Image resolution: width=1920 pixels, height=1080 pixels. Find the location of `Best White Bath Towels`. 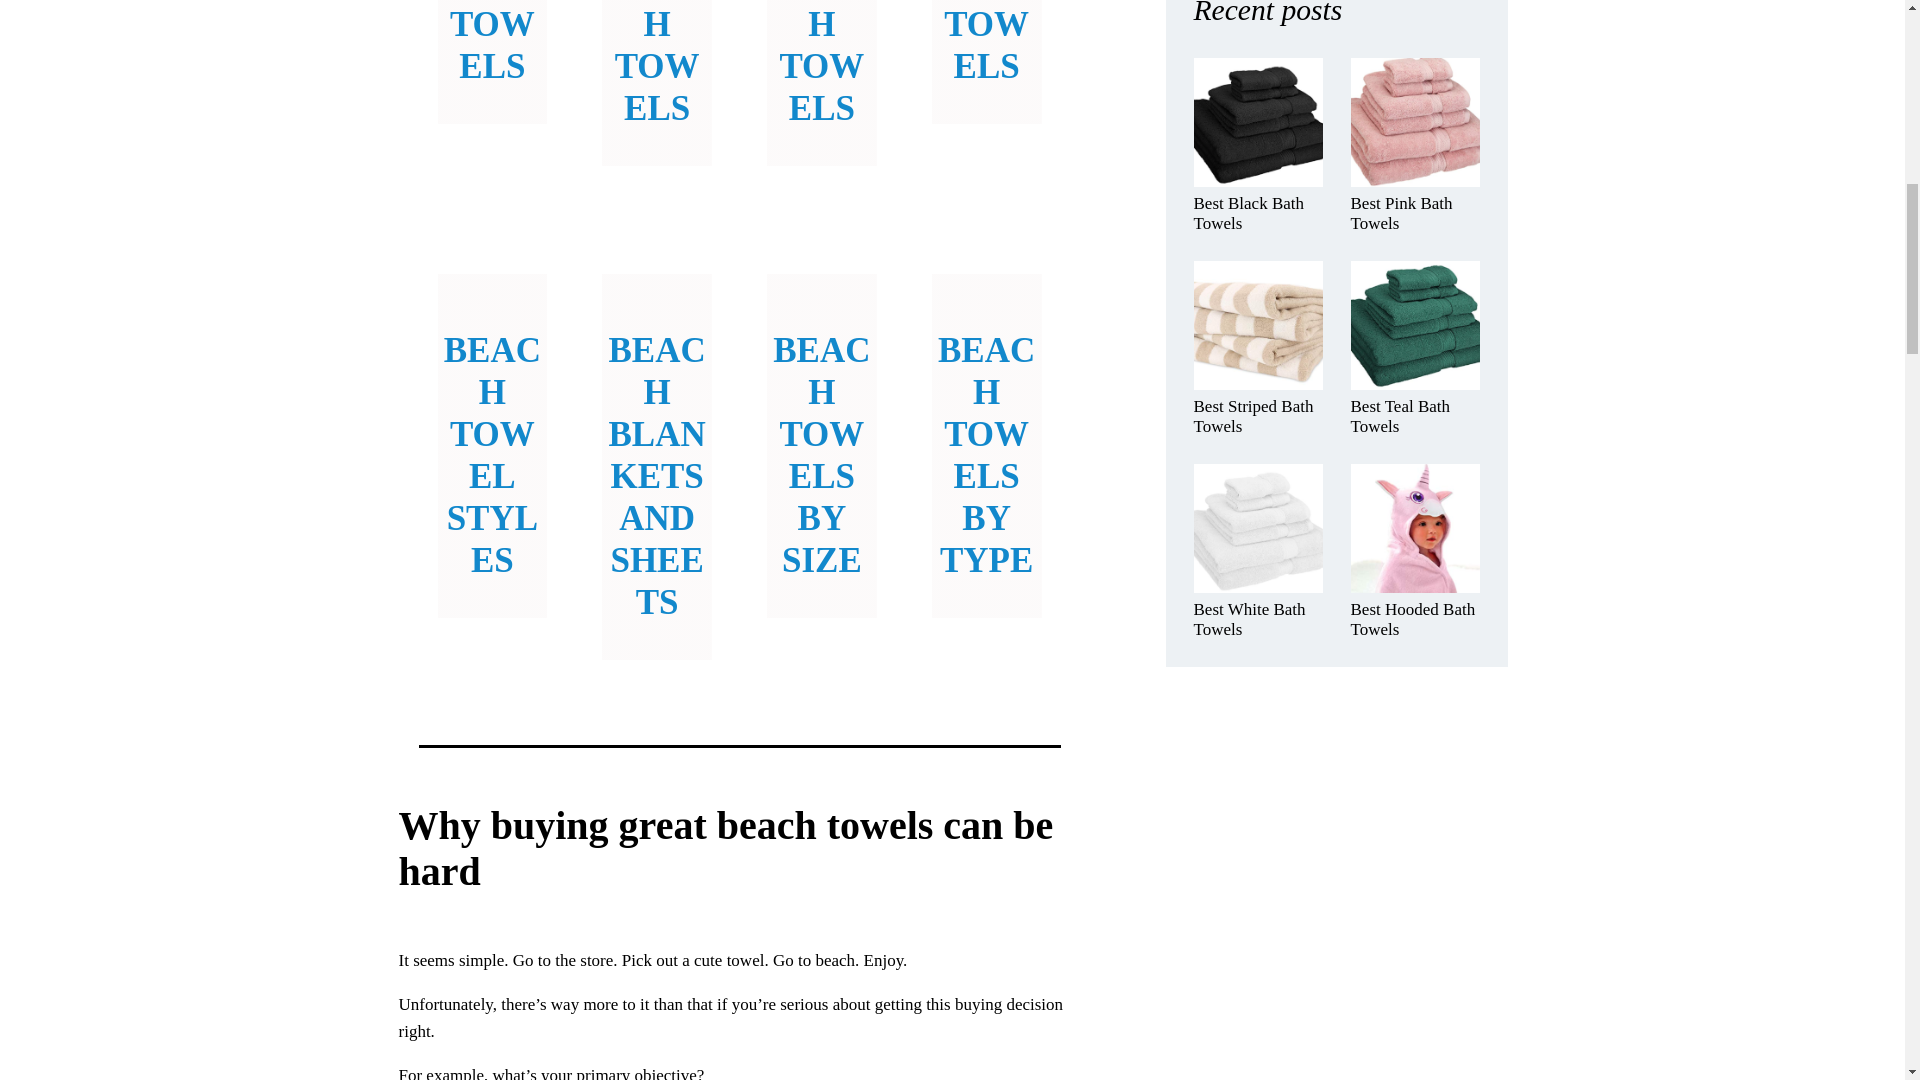

Best White Bath Towels is located at coordinates (1258, 620).